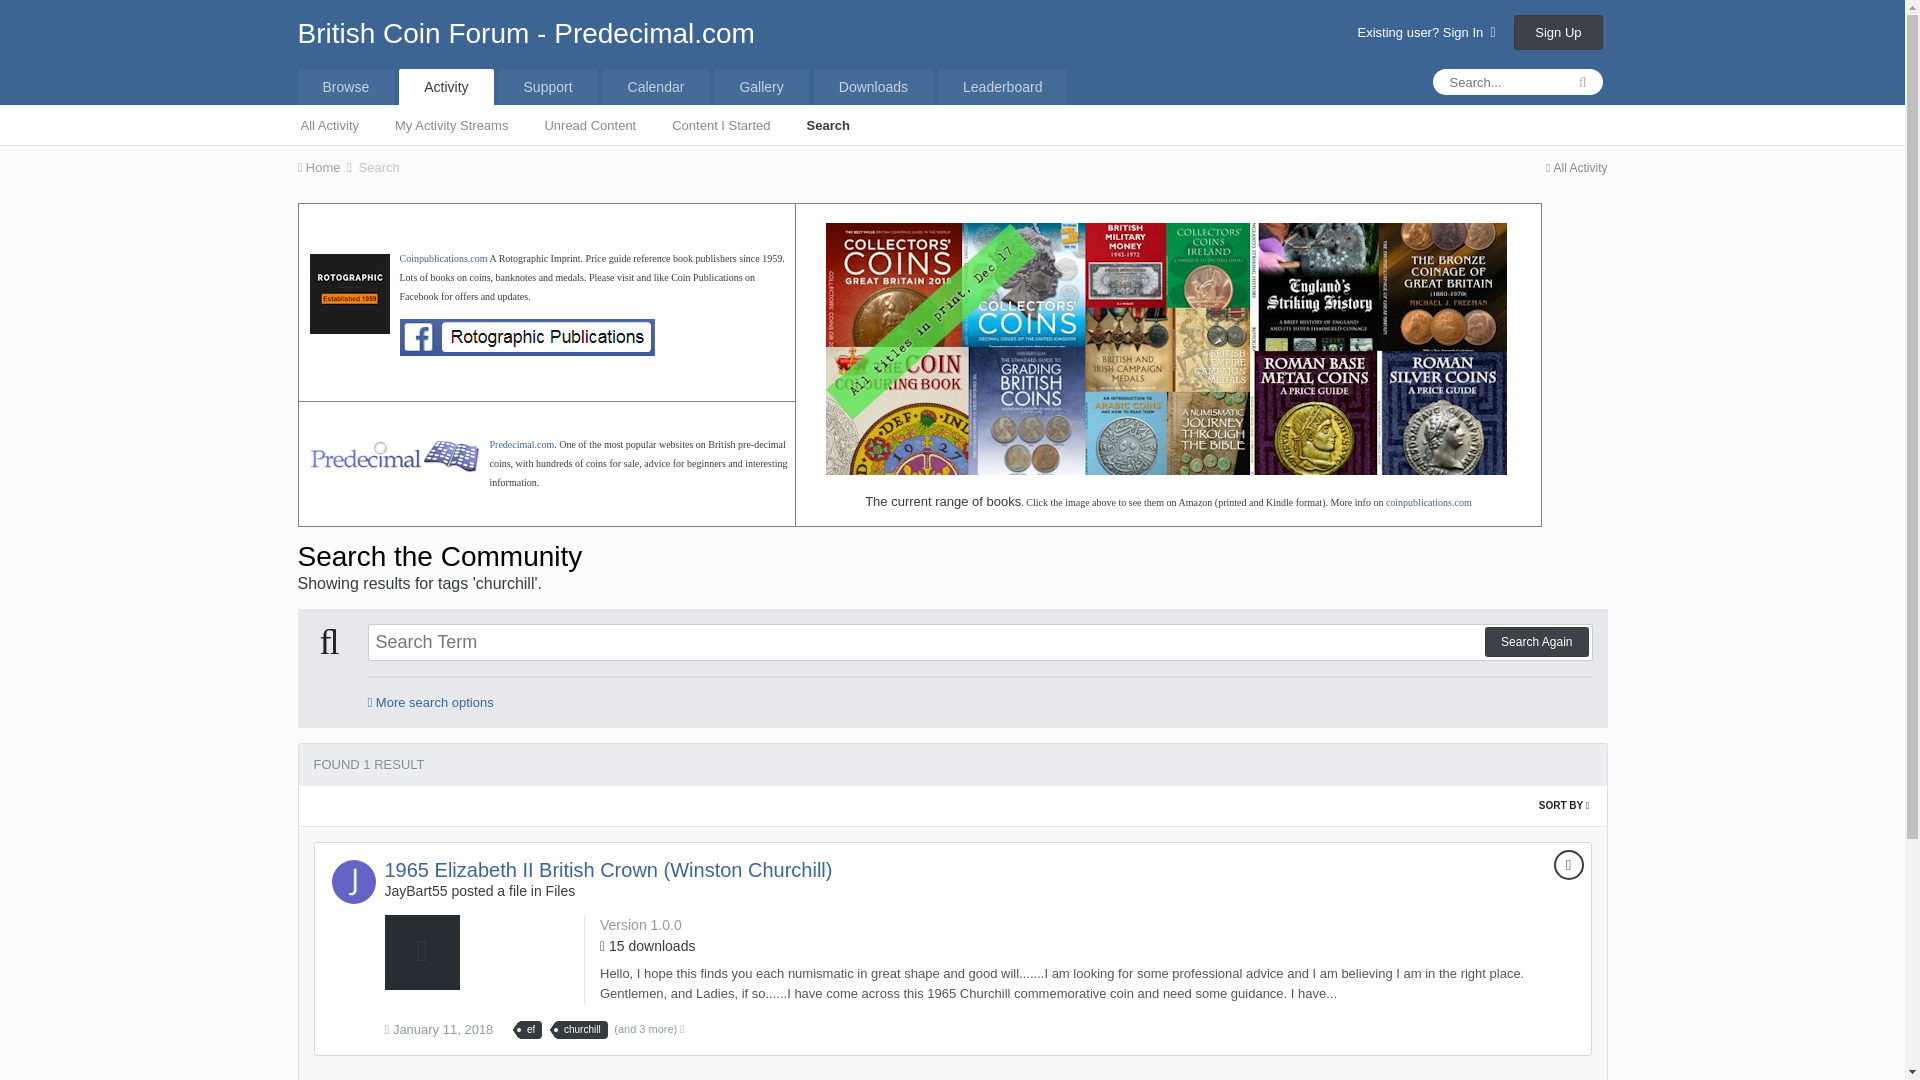 The height and width of the screenshot is (1080, 1920). What do you see at coordinates (590, 123) in the screenshot?
I see `Unread Content` at bounding box center [590, 123].